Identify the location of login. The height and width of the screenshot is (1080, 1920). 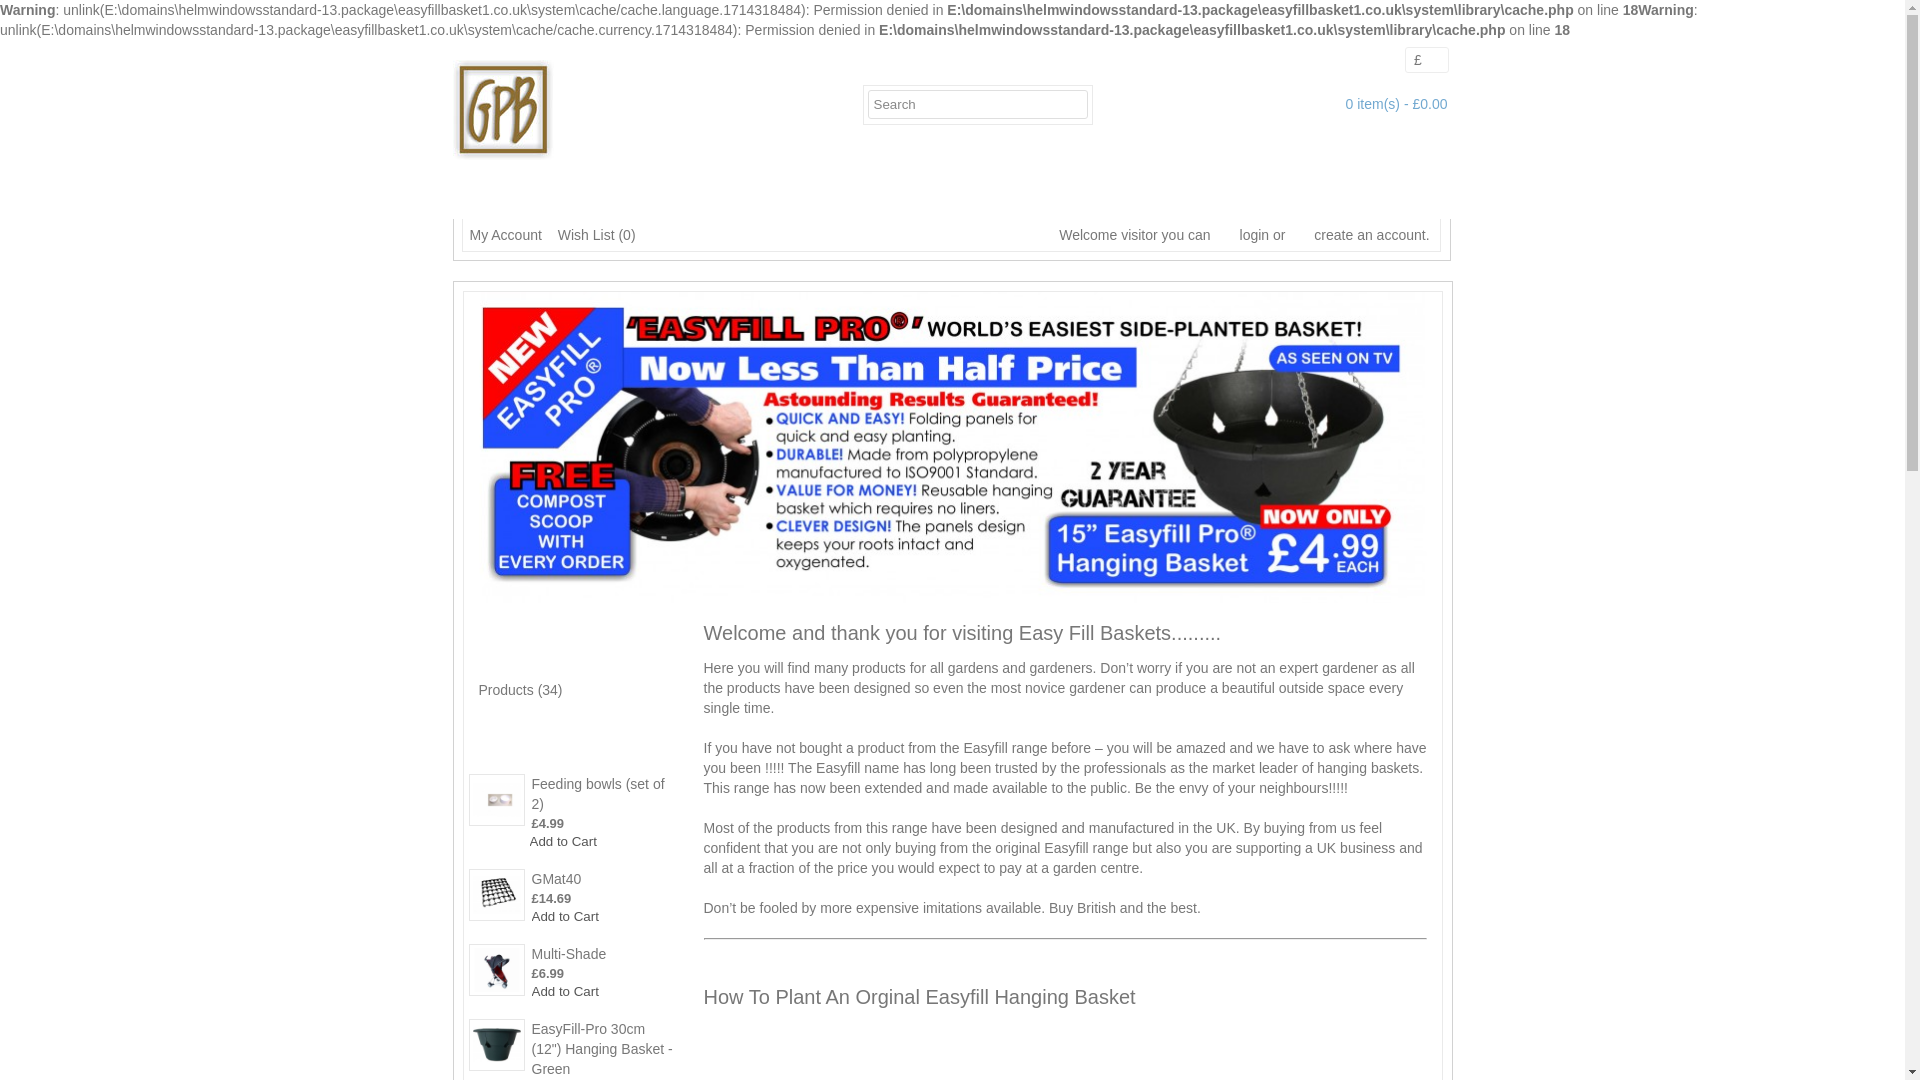
(1242, 234).